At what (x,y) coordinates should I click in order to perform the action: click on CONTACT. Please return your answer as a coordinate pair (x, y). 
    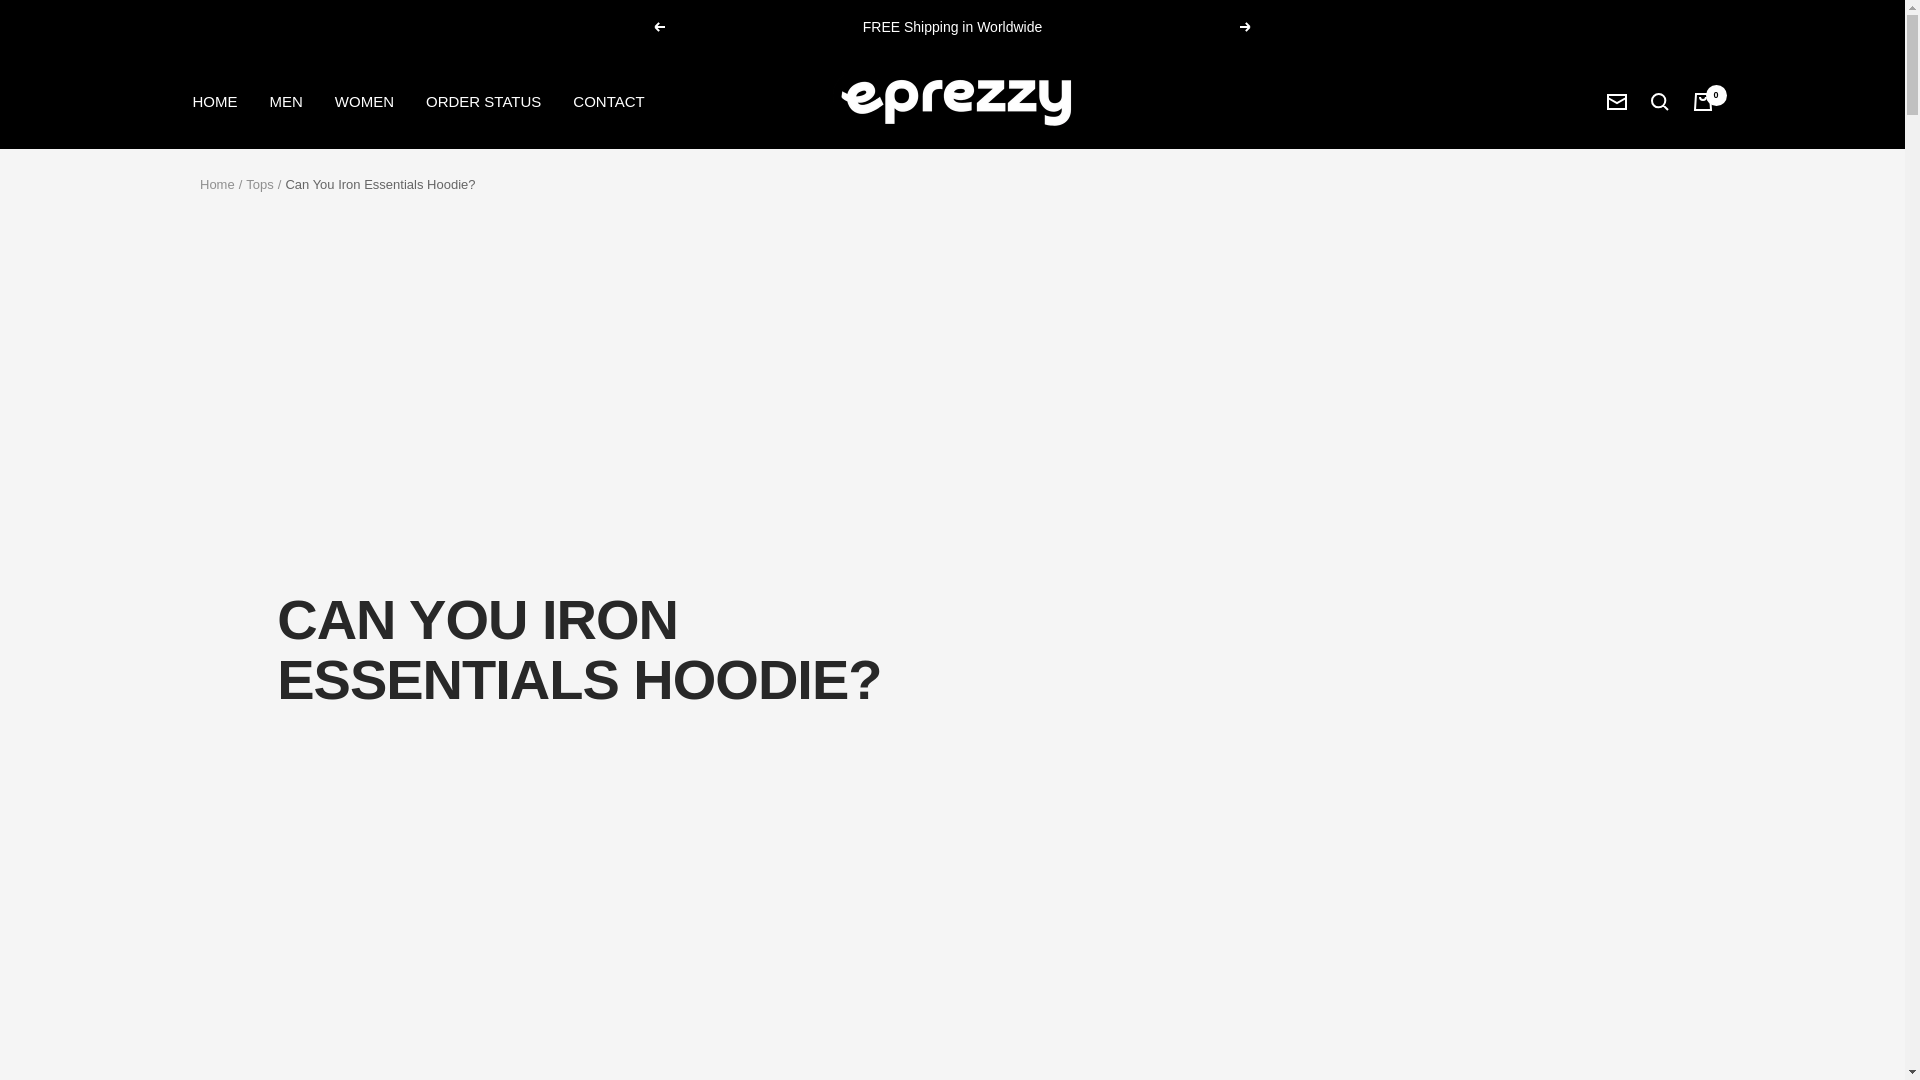
    Looking at the image, I should click on (608, 100).